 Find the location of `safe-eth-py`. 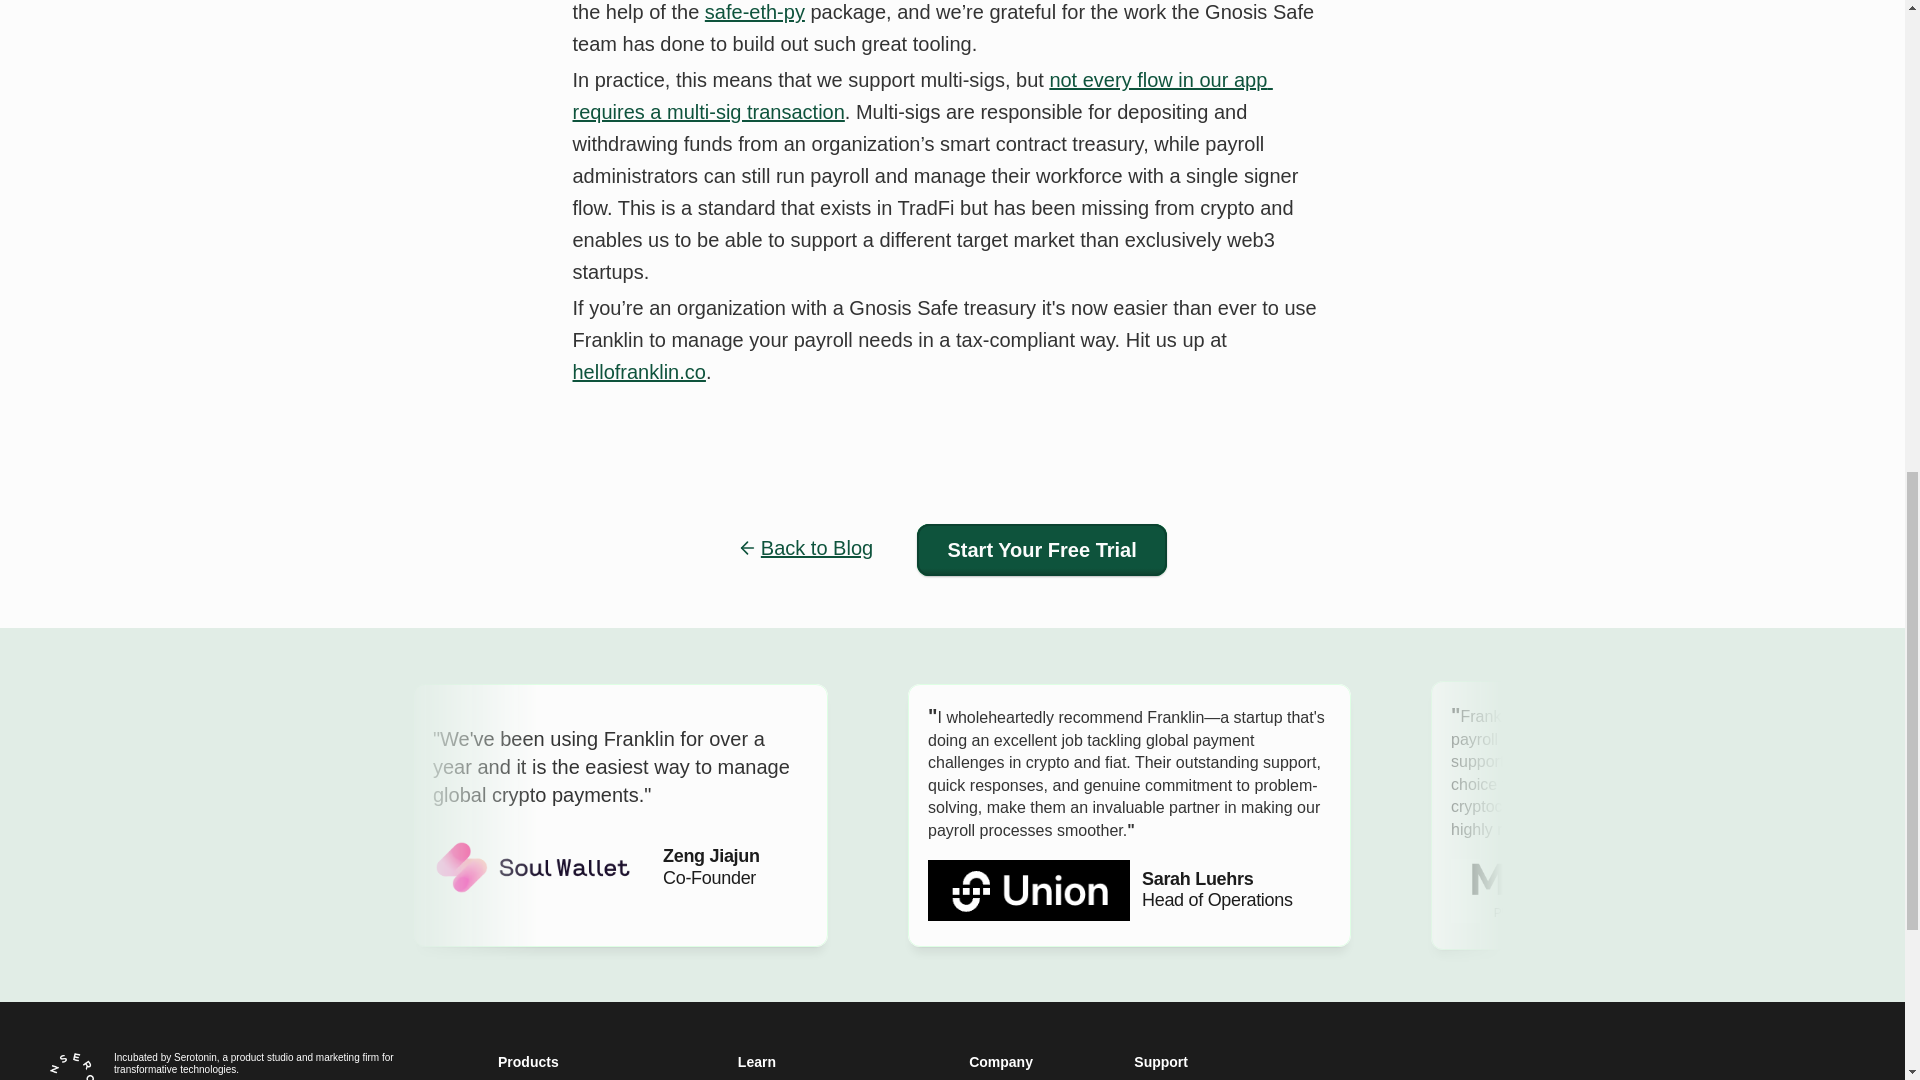

safe-eth-py is located at coordinates (754, 12).